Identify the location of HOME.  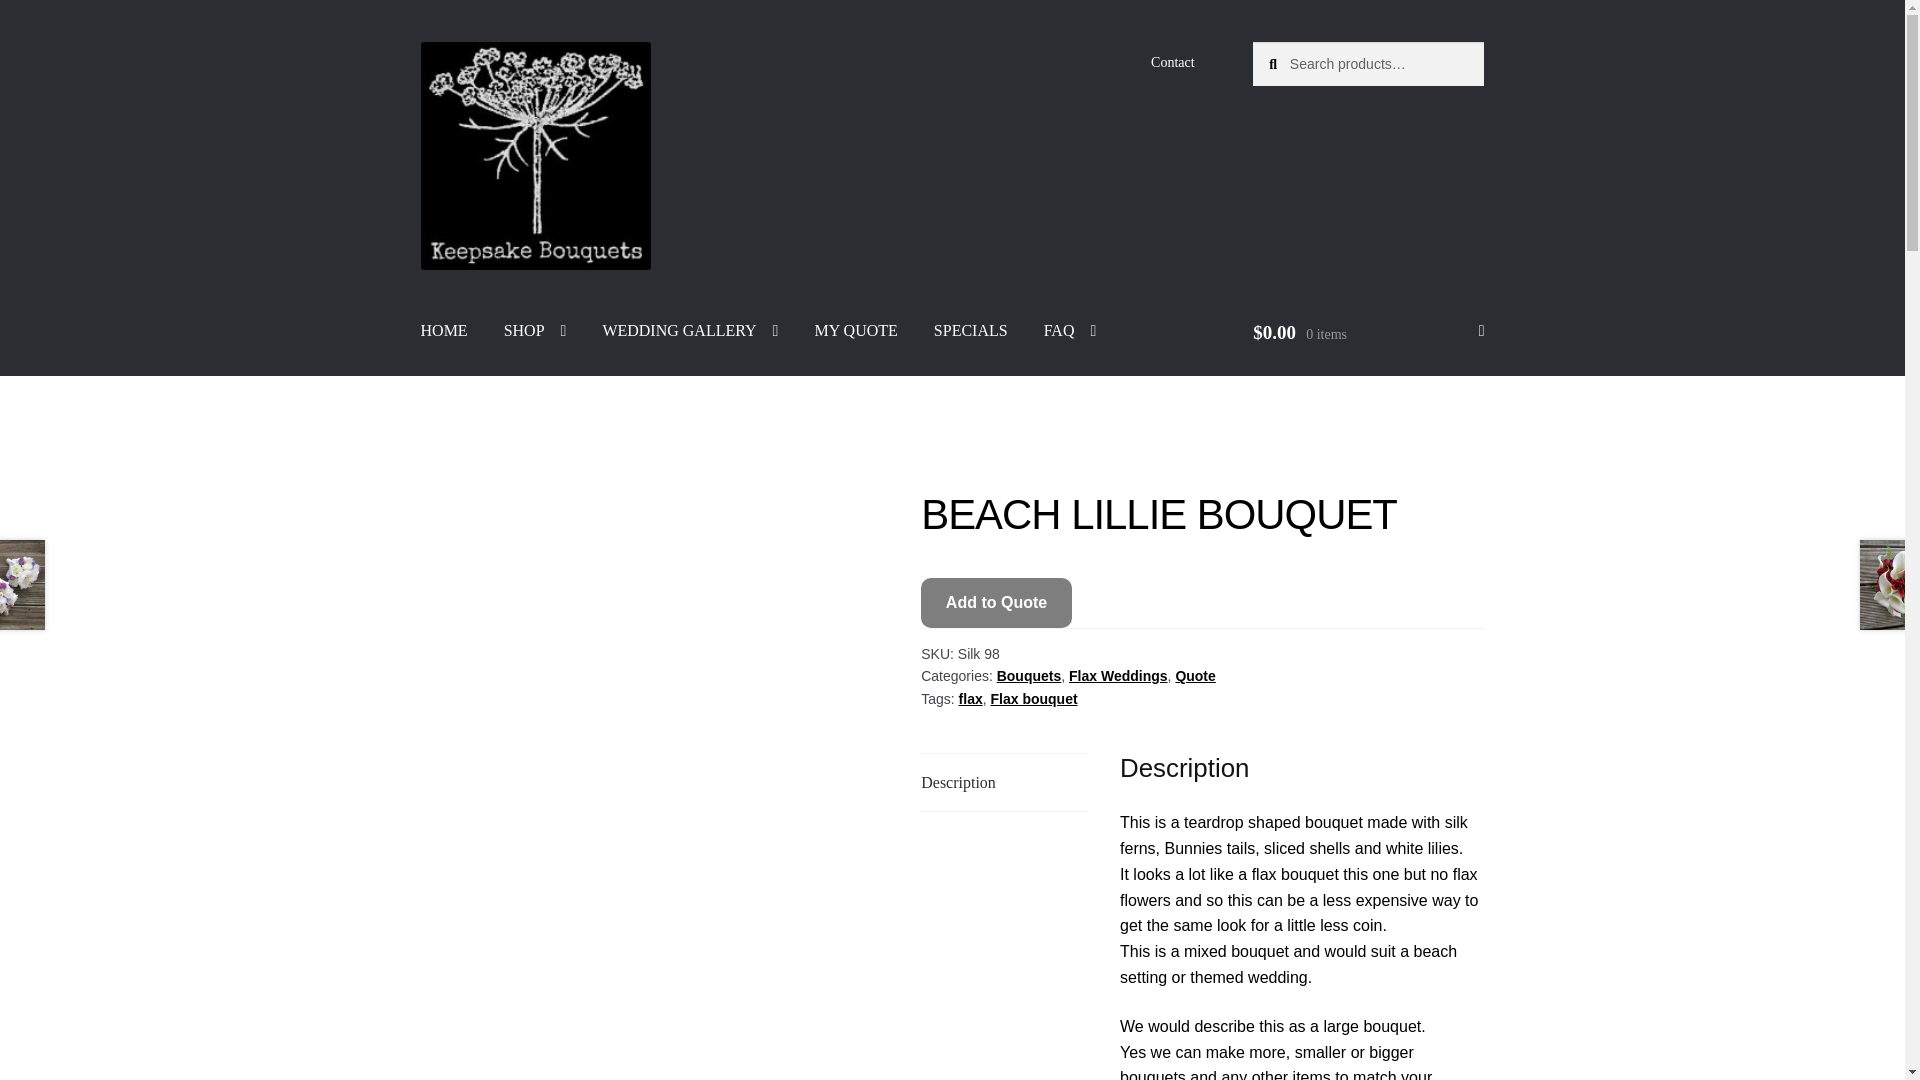
(444, 330).